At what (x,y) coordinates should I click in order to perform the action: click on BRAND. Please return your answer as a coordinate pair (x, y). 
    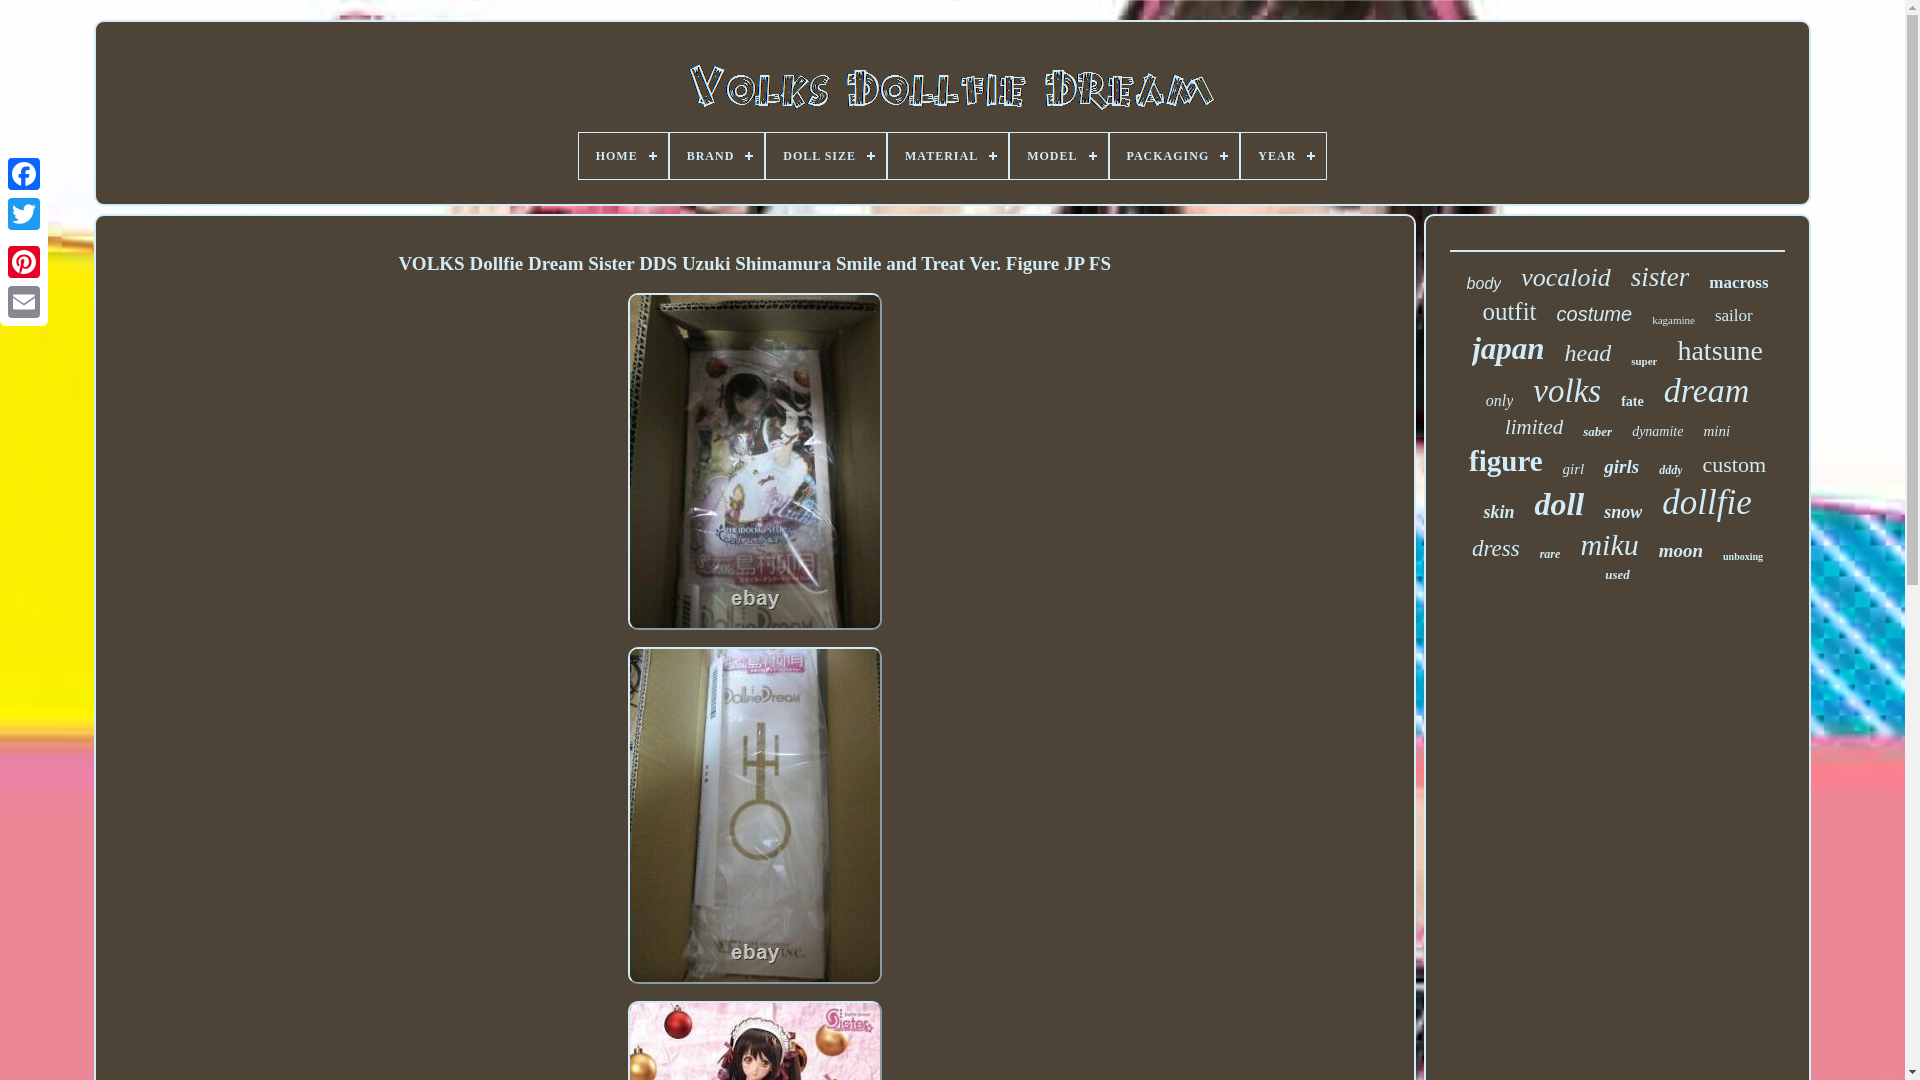
    Looking at the image, I should click on (717, 156).